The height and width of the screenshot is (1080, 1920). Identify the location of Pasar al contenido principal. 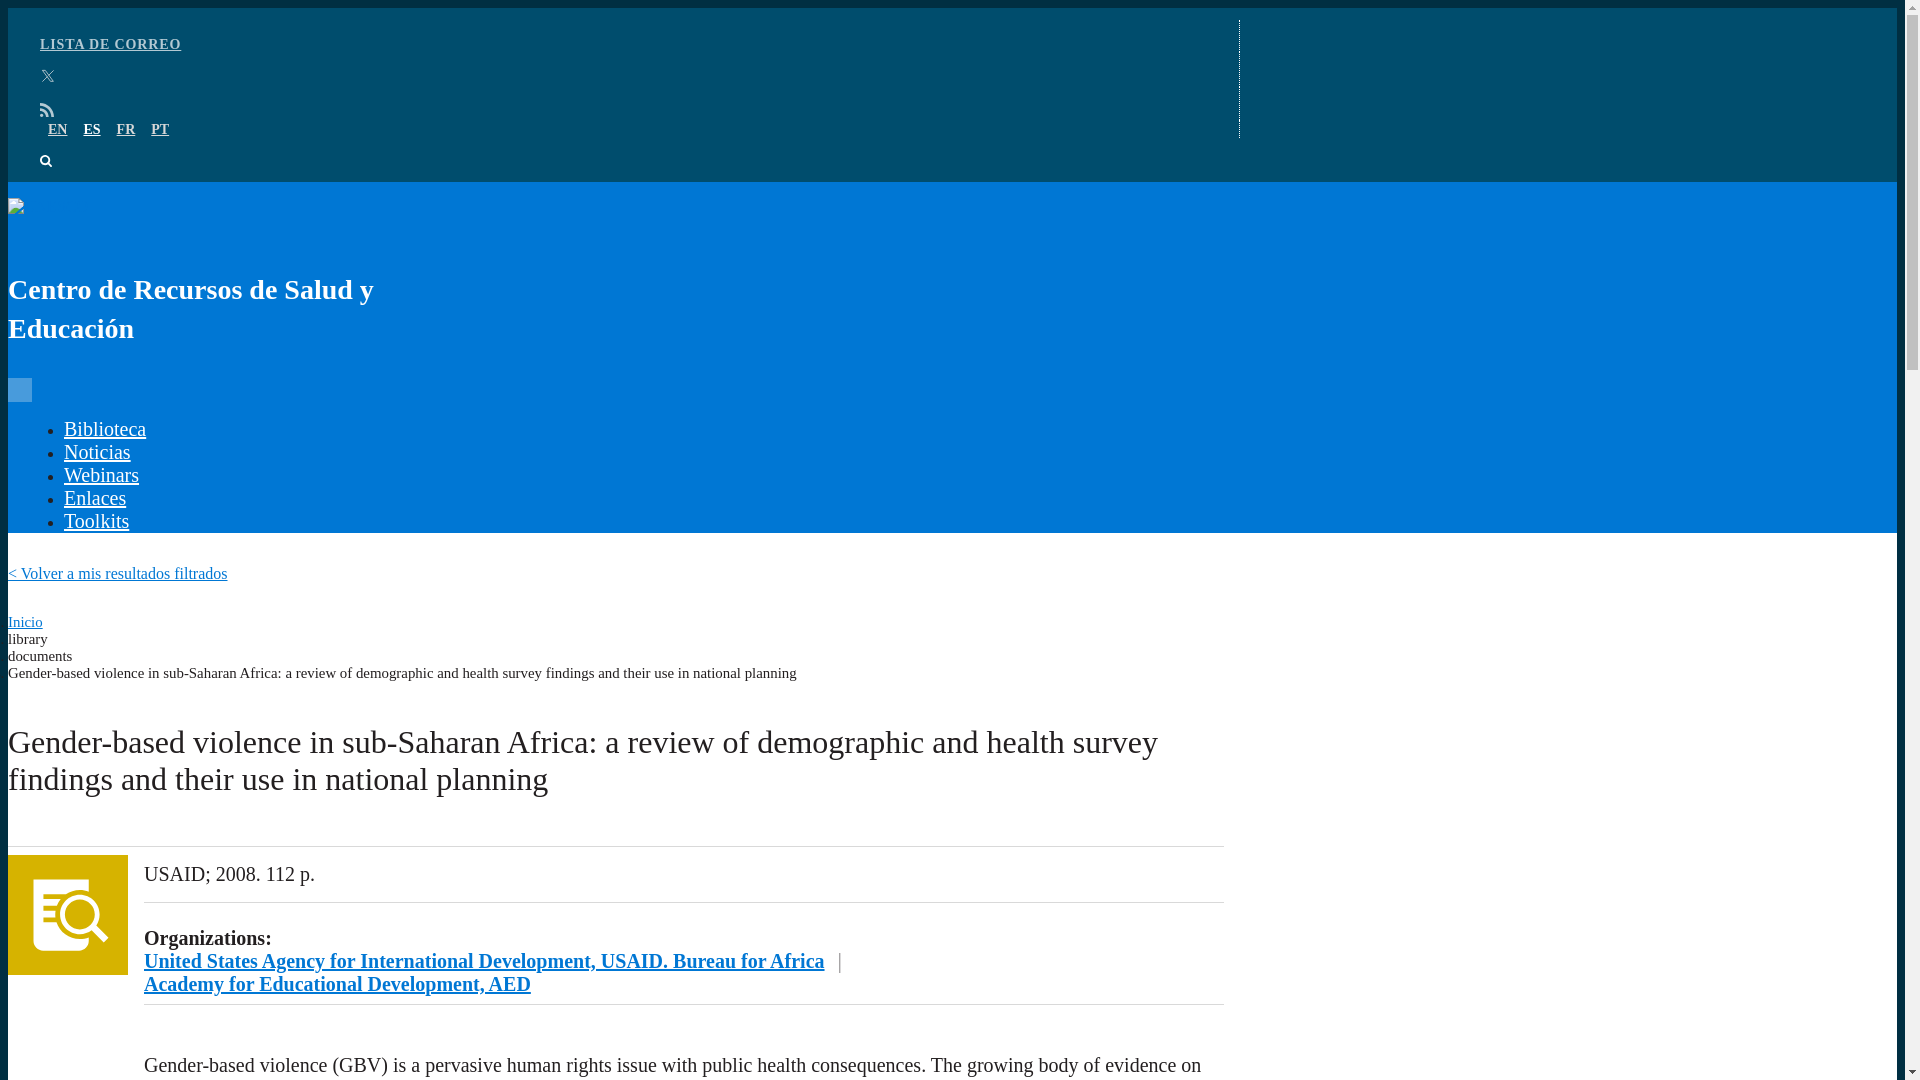
(952, 9).